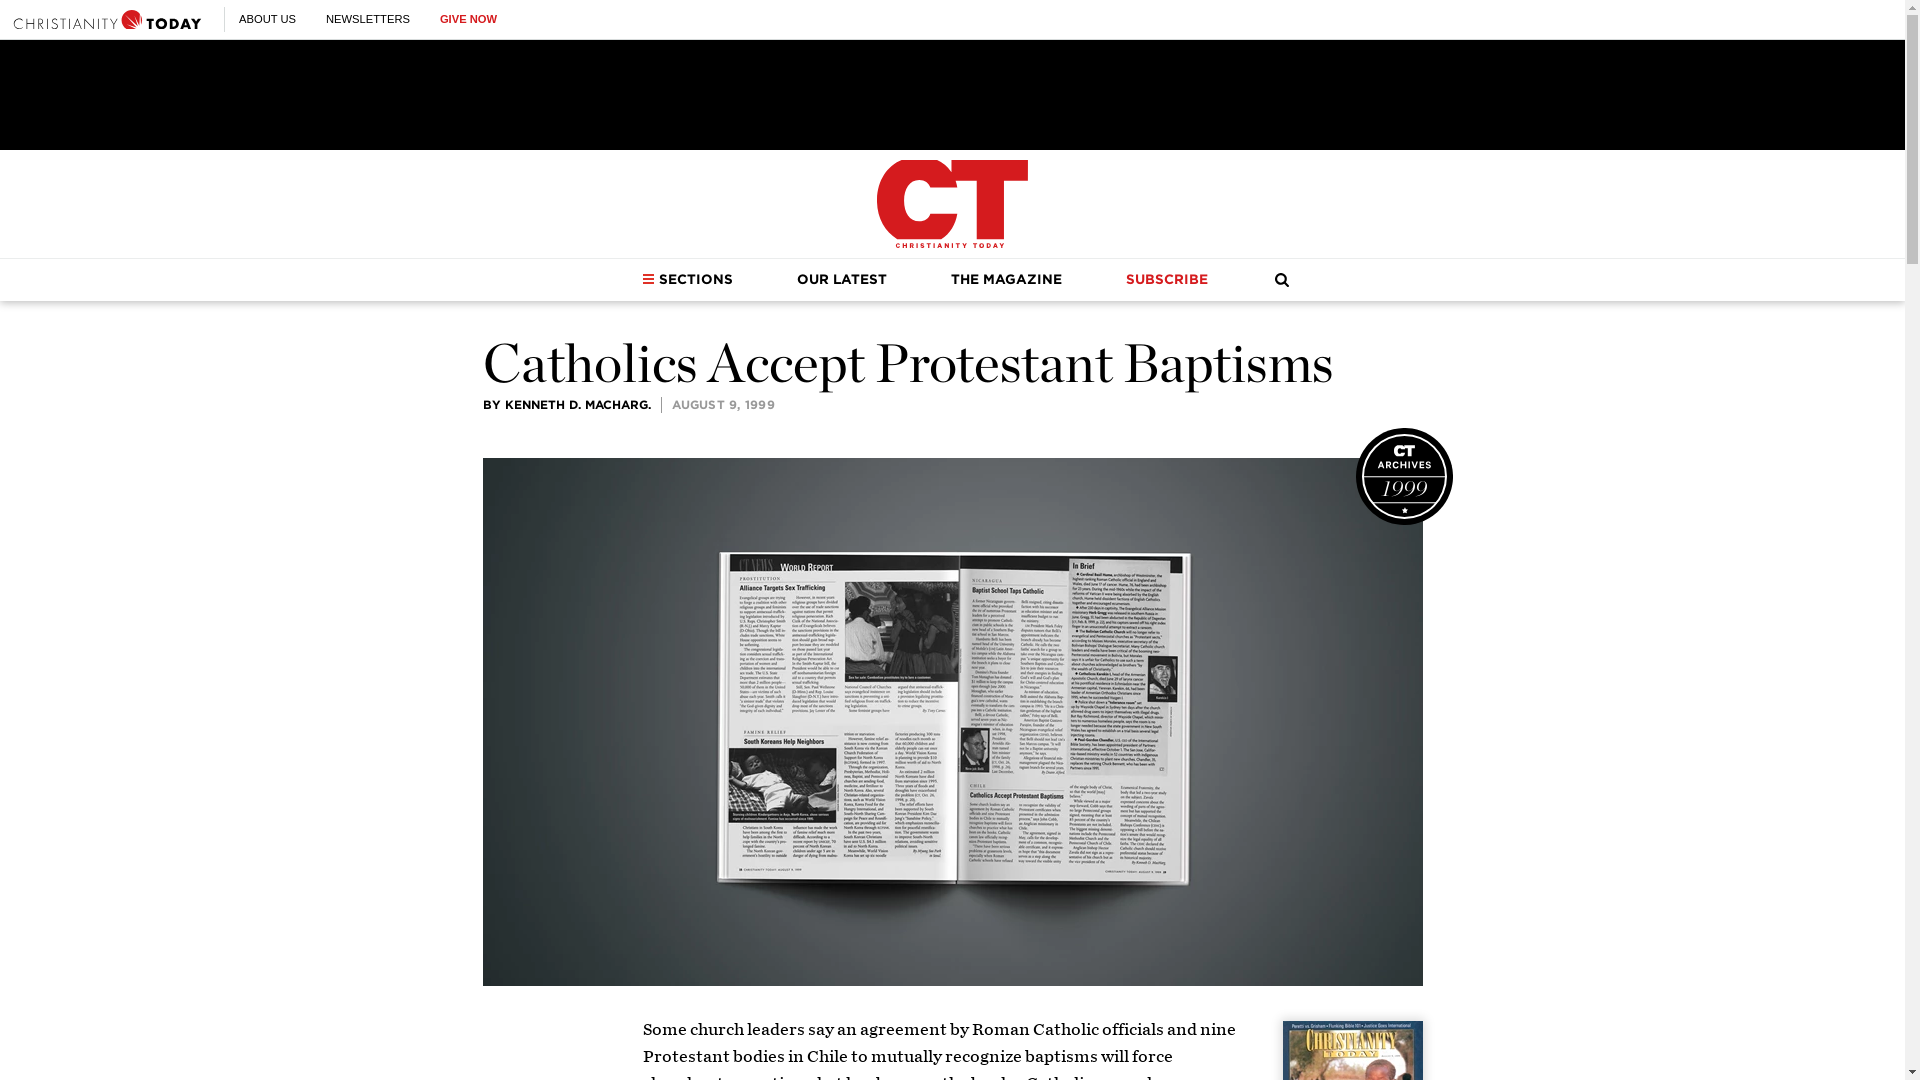 The height and width of the screenshot is (1080, 1920). What do you see at coordinates (266, 19) in the screenshot?
I see `ABOUT US` at bounding box center [266, 19].